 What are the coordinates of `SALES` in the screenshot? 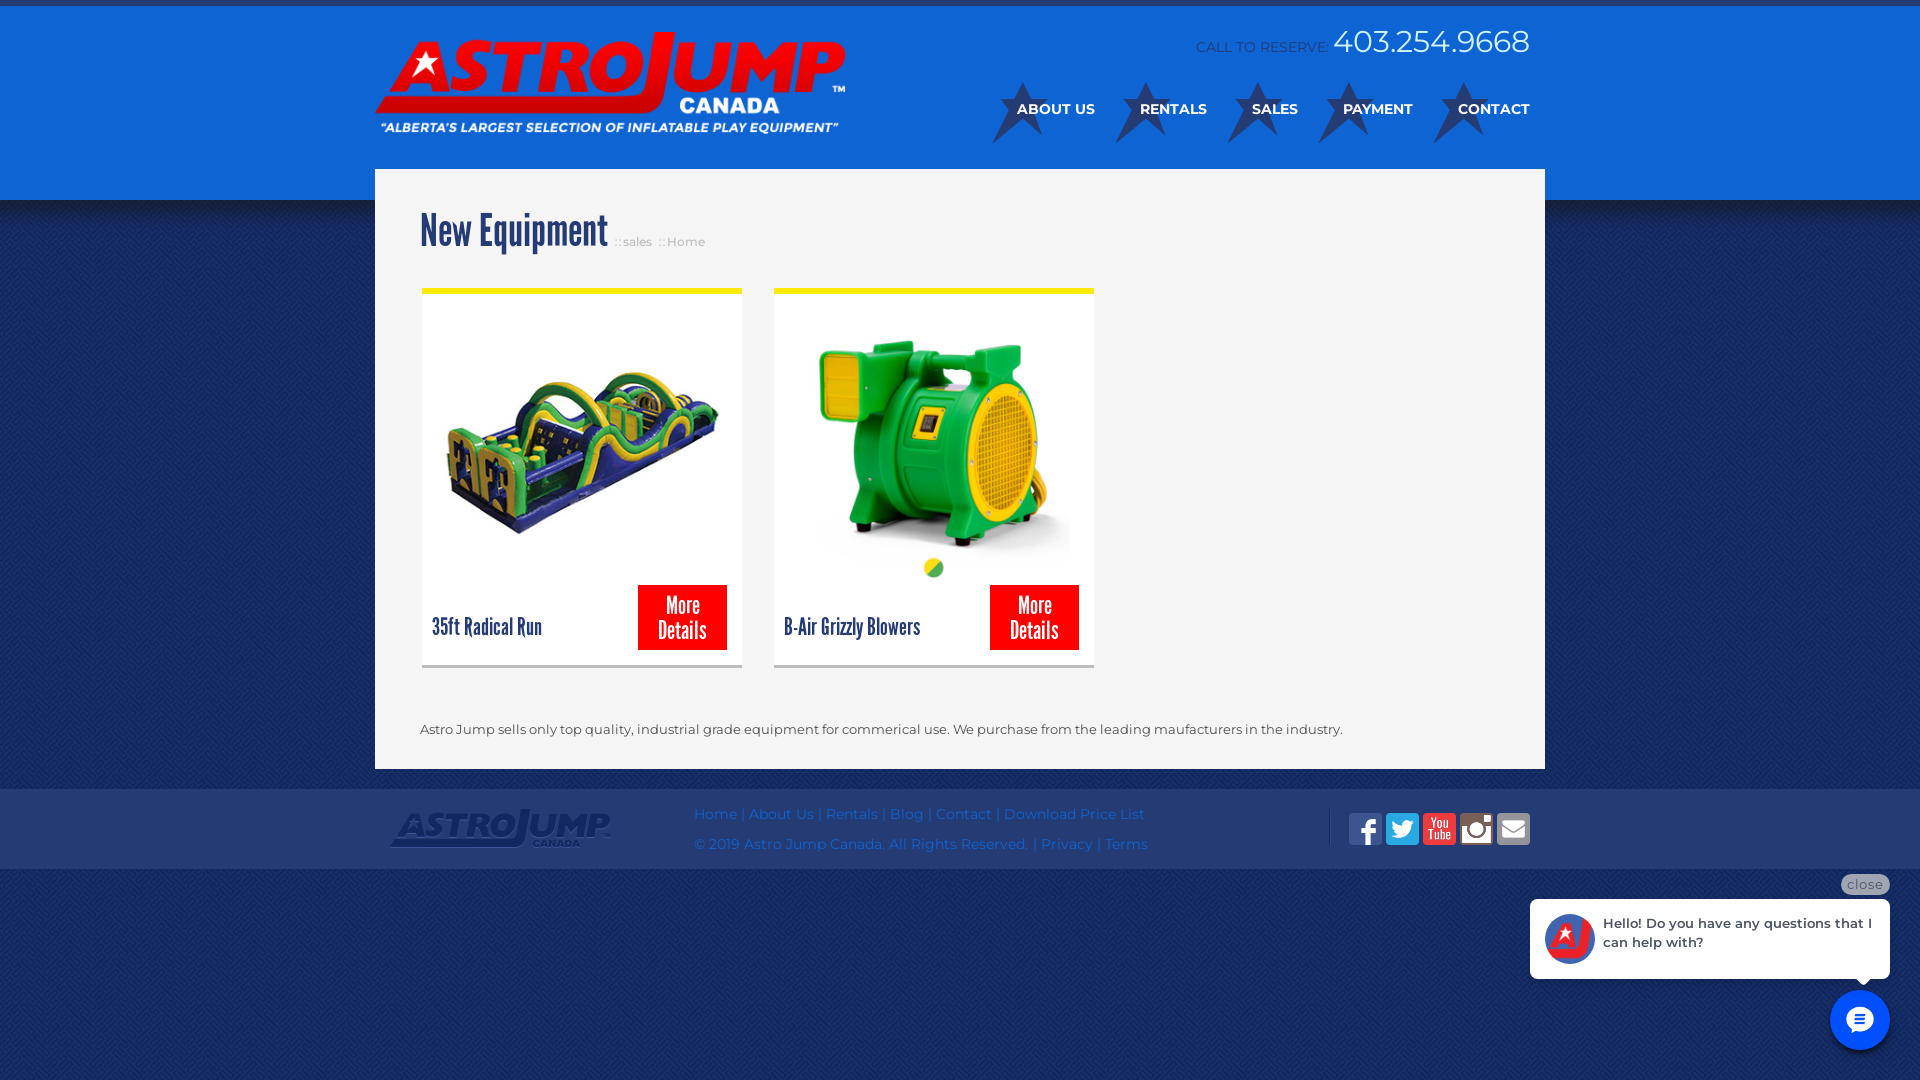 It's located at (1252, 109).